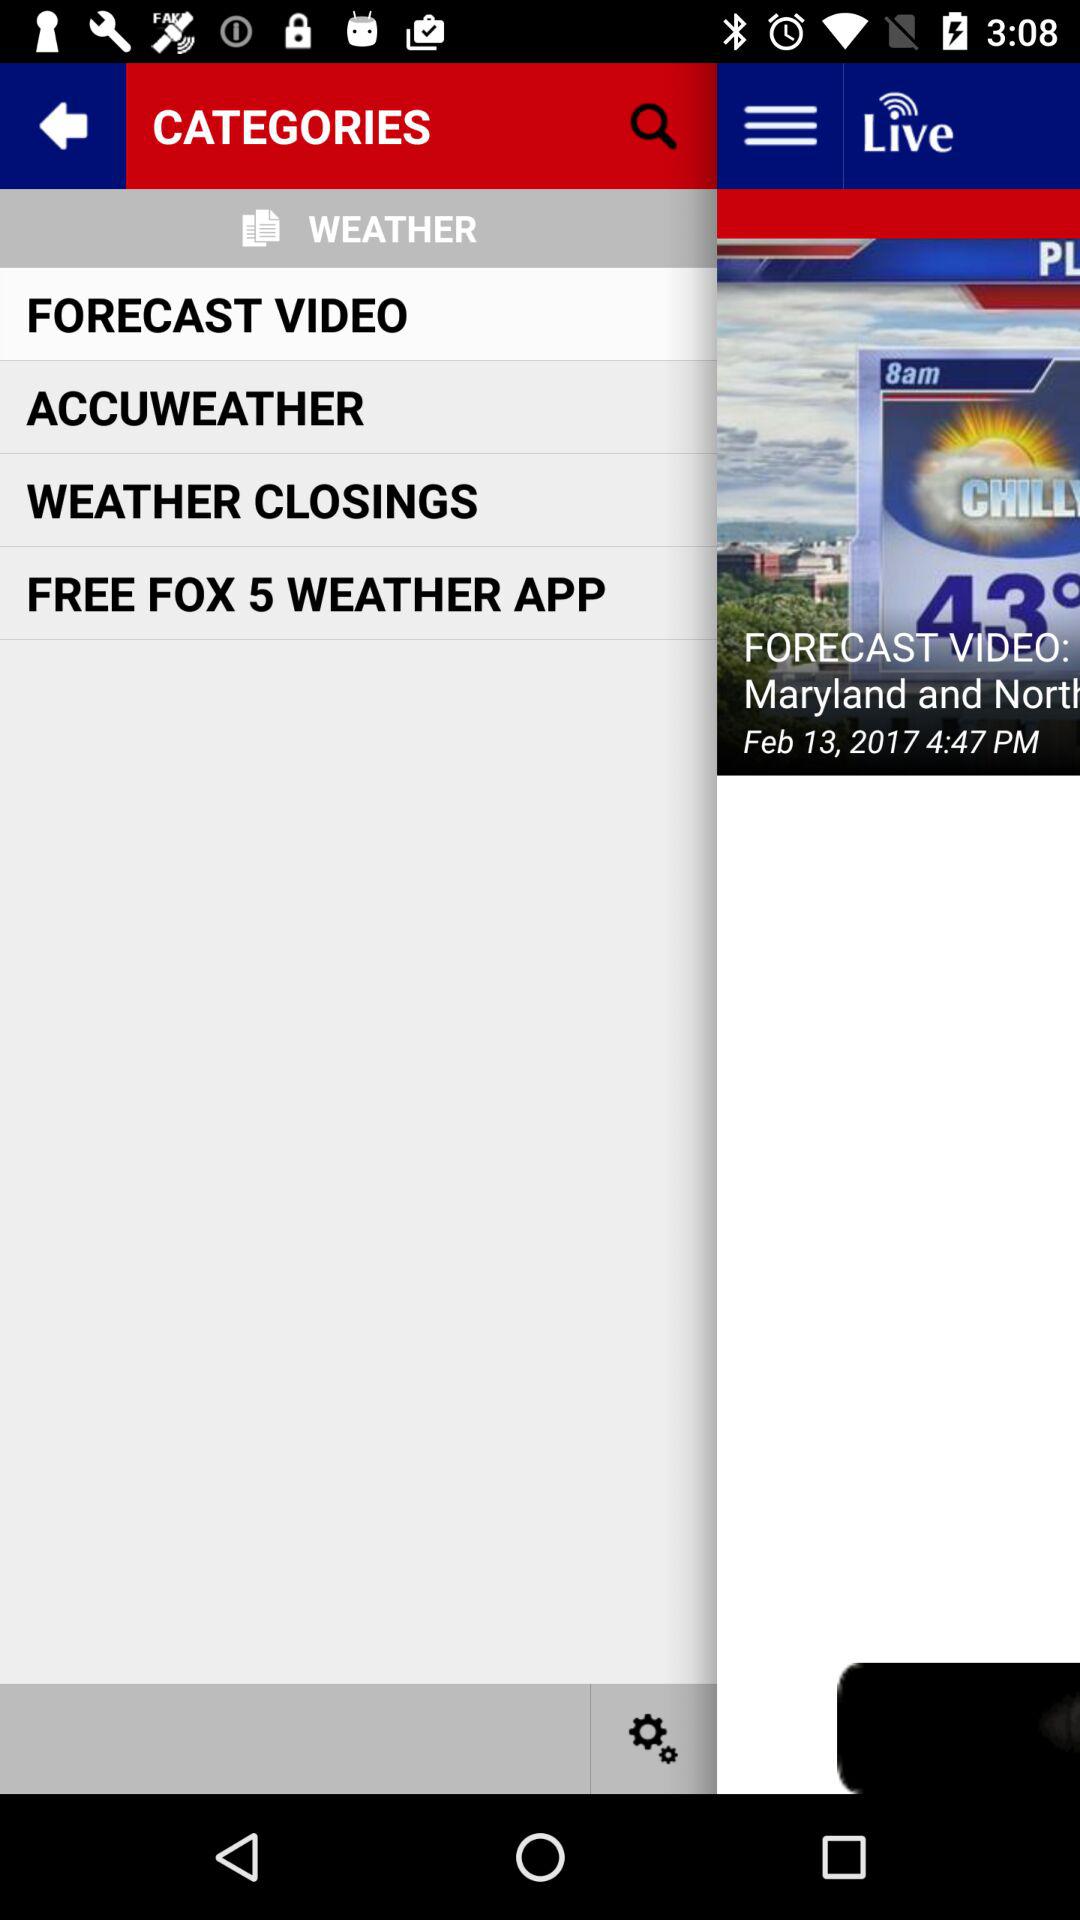 The image size is (1080, 1920). Describe the element at coordinates (316, 592) in the screenshot. I see `scroll to free fox 5 icon` at that location.